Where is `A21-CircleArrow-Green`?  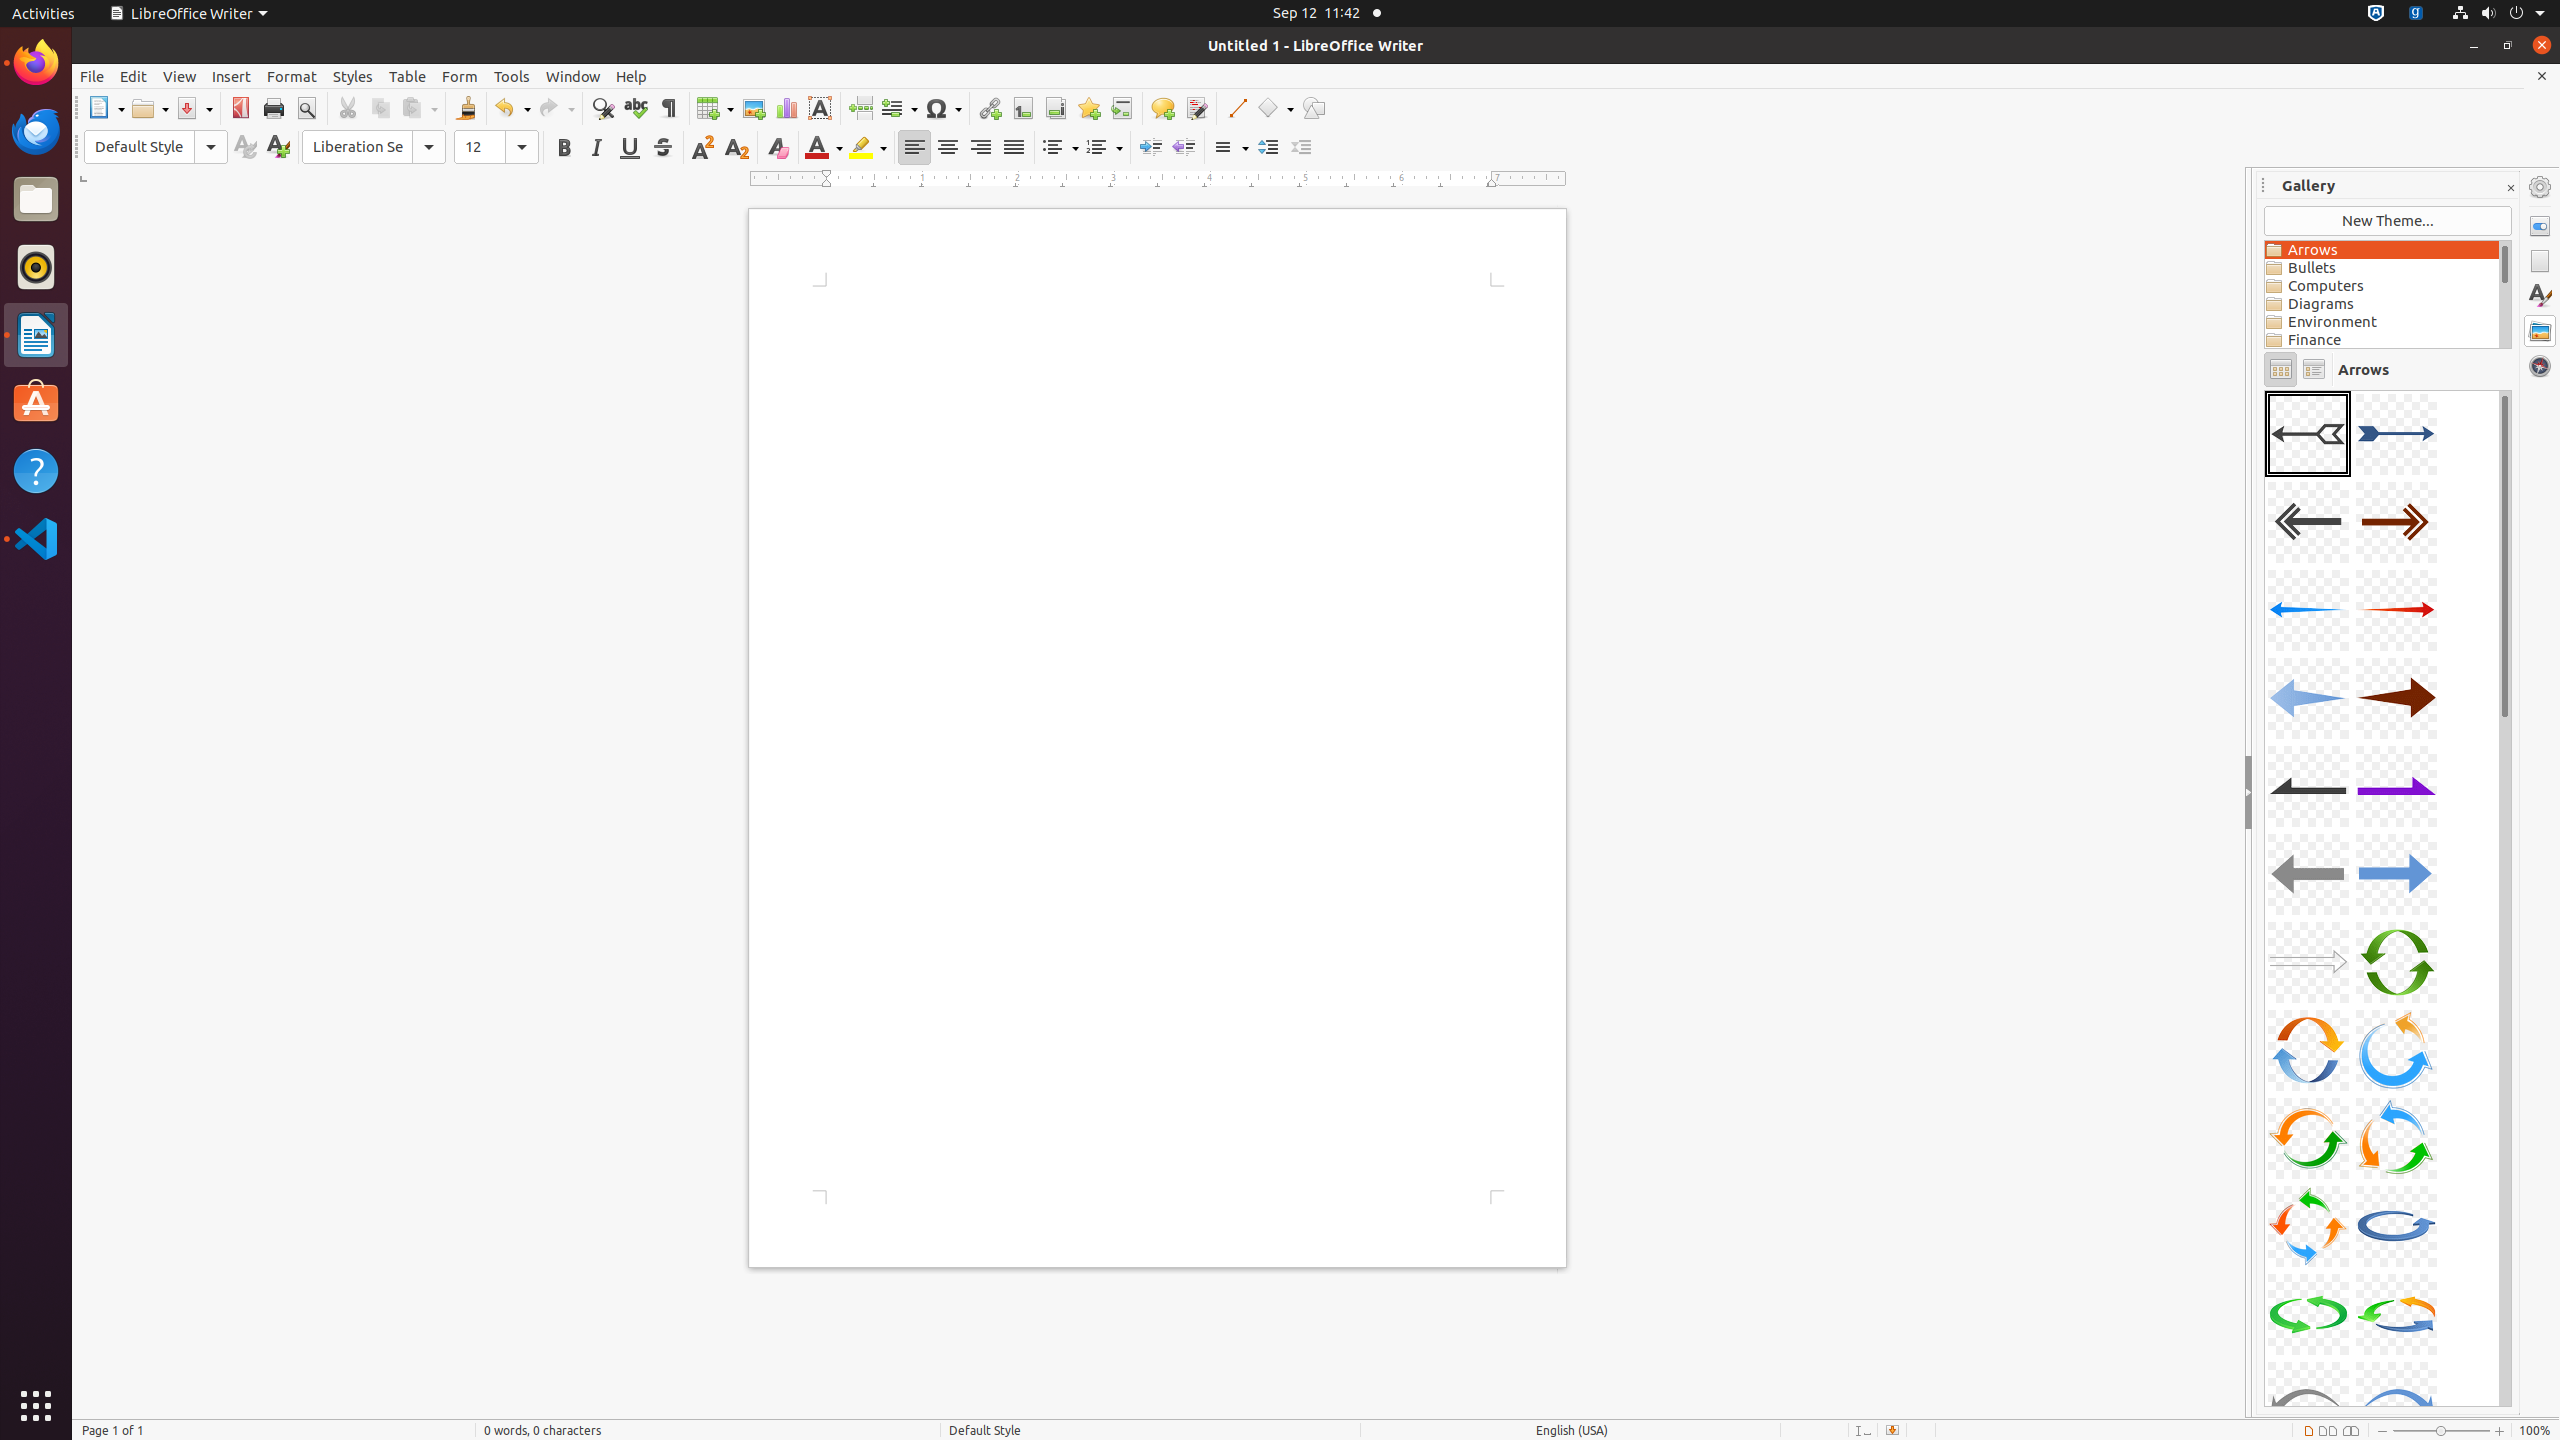
A21-CircleArrow-Green is located at coordinates (2308, 1314).